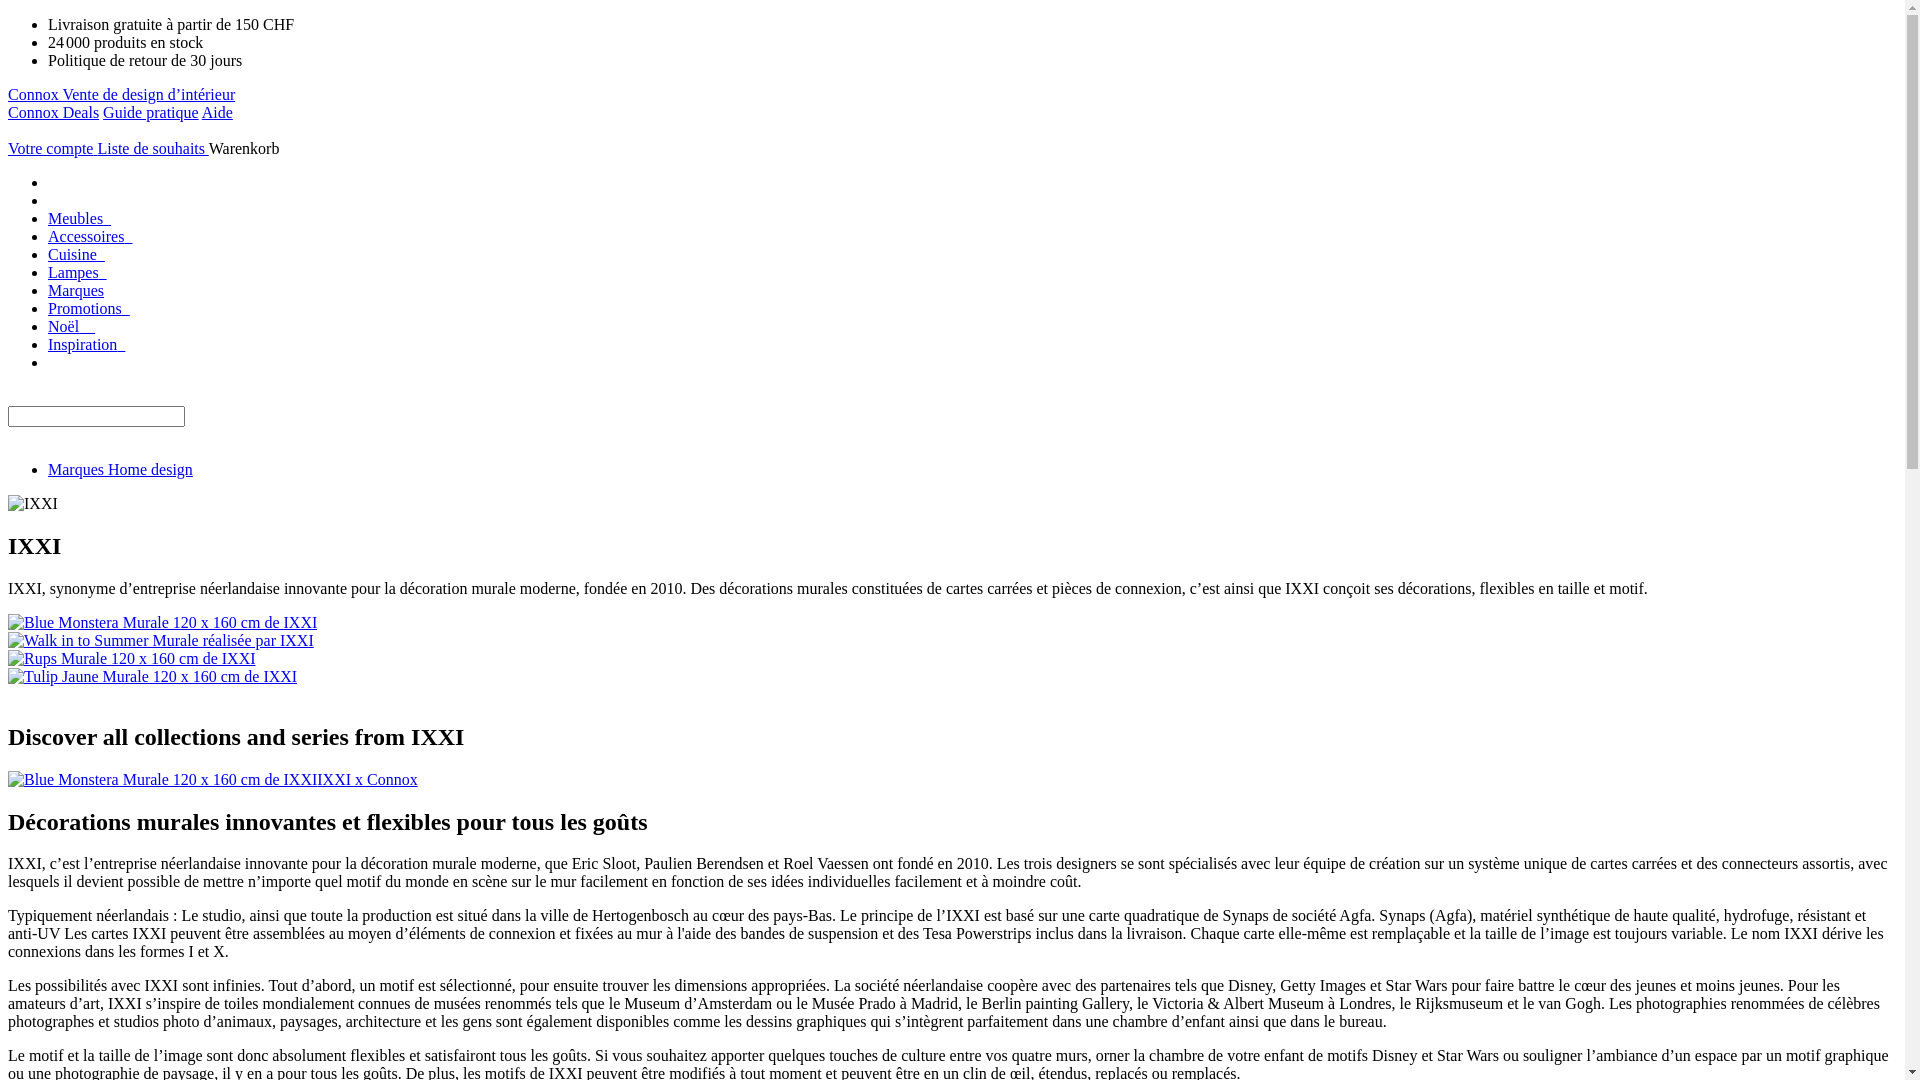 The width and height of the screenshot is (1920, 1080). What do you see at coordinates (152, 676) in the screenshot?
I see `IXXI - Tulip Jaune Murale` at bounding box center [152, 676].